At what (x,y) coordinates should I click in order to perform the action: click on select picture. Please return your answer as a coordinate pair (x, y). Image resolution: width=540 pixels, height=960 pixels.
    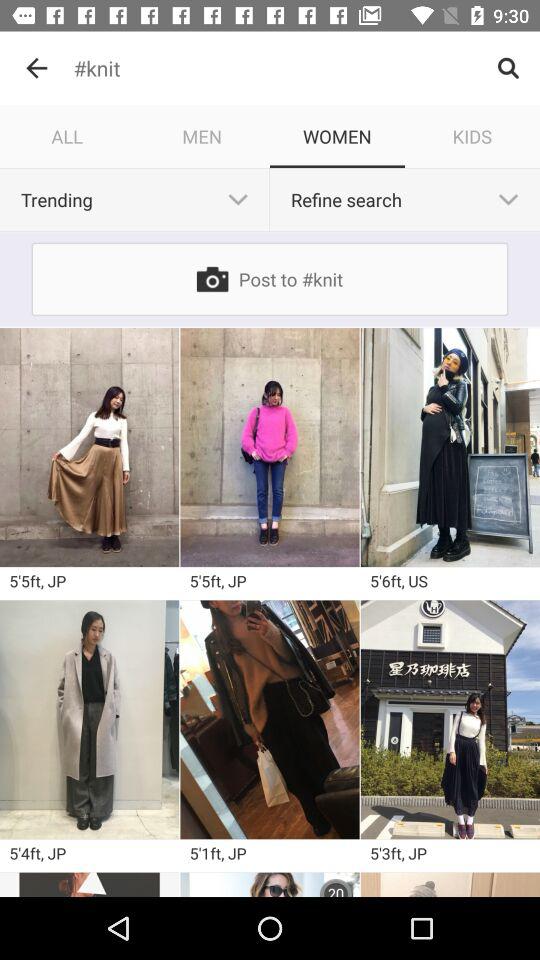
    Looking at the image, I should click on (450, 720).